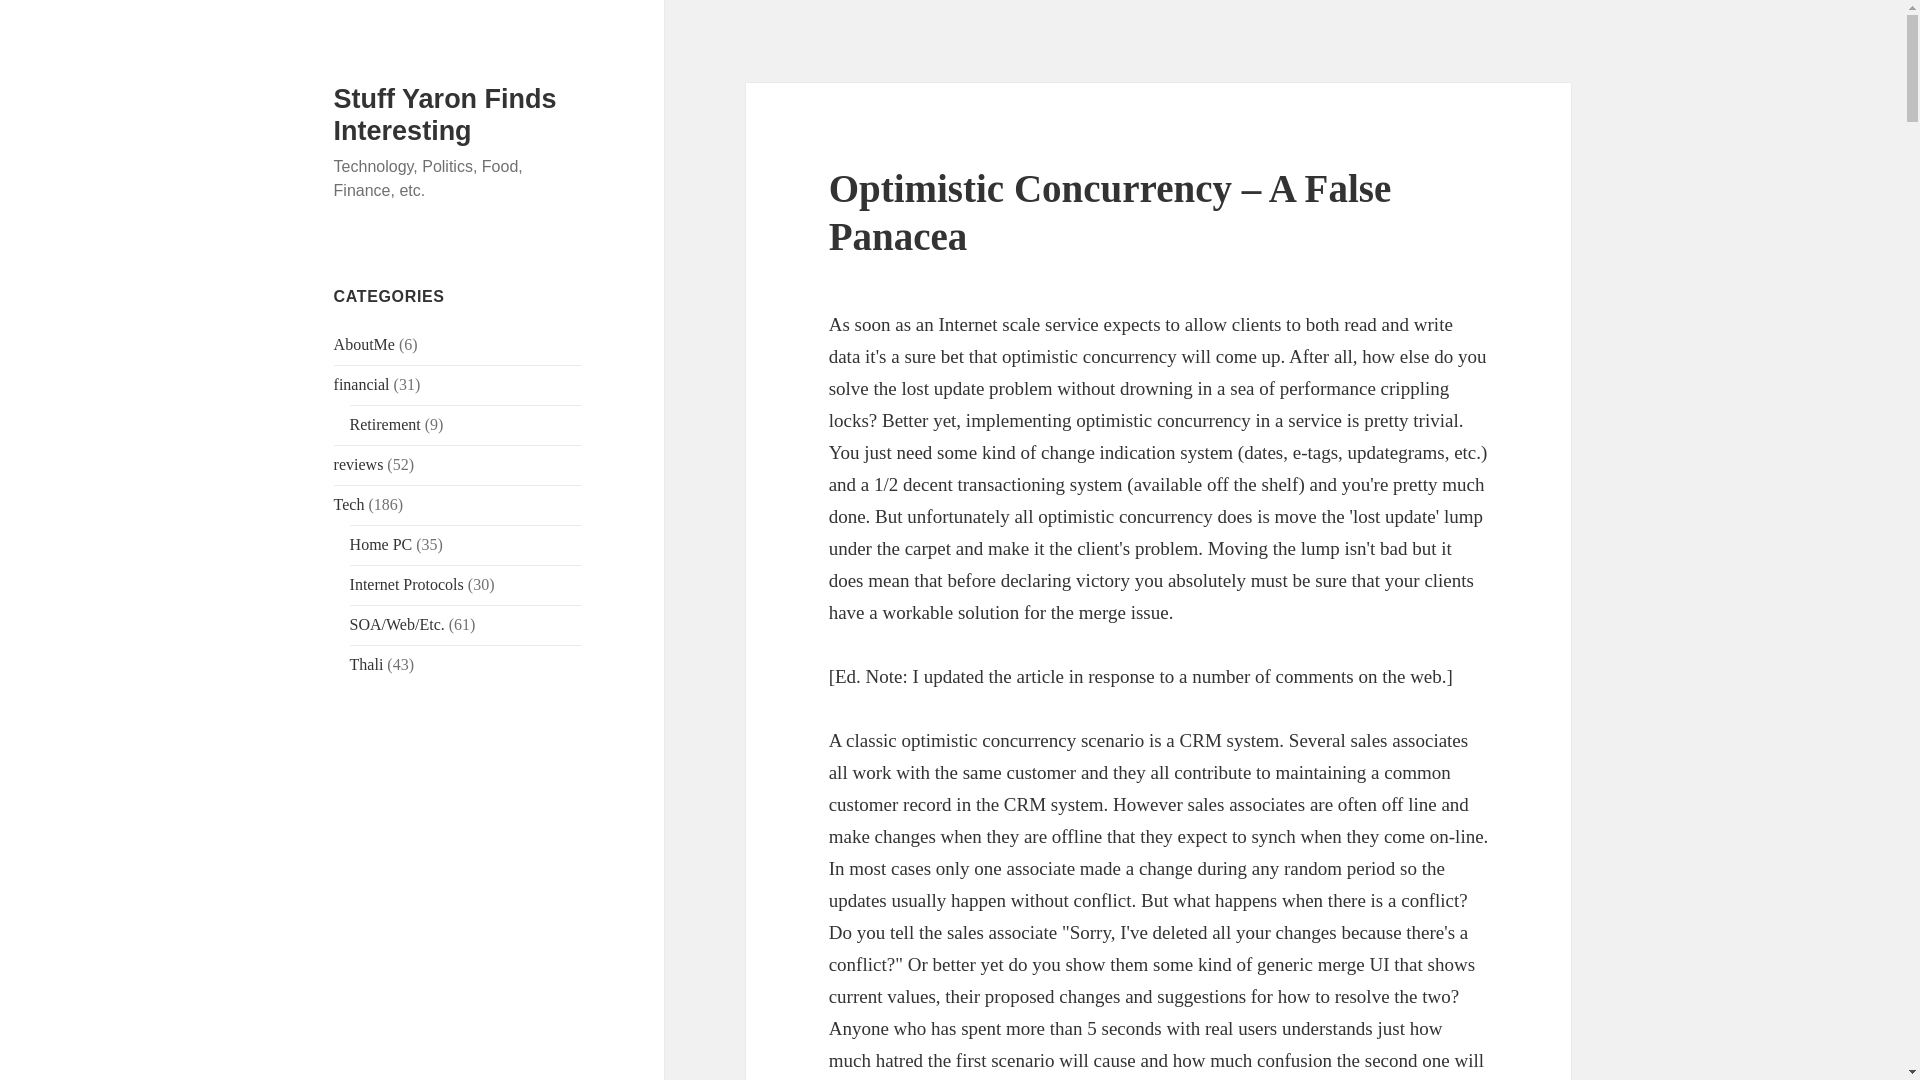 This screenshot has width=1920, height=1080. I want to click on reviews, so click(359, 464).